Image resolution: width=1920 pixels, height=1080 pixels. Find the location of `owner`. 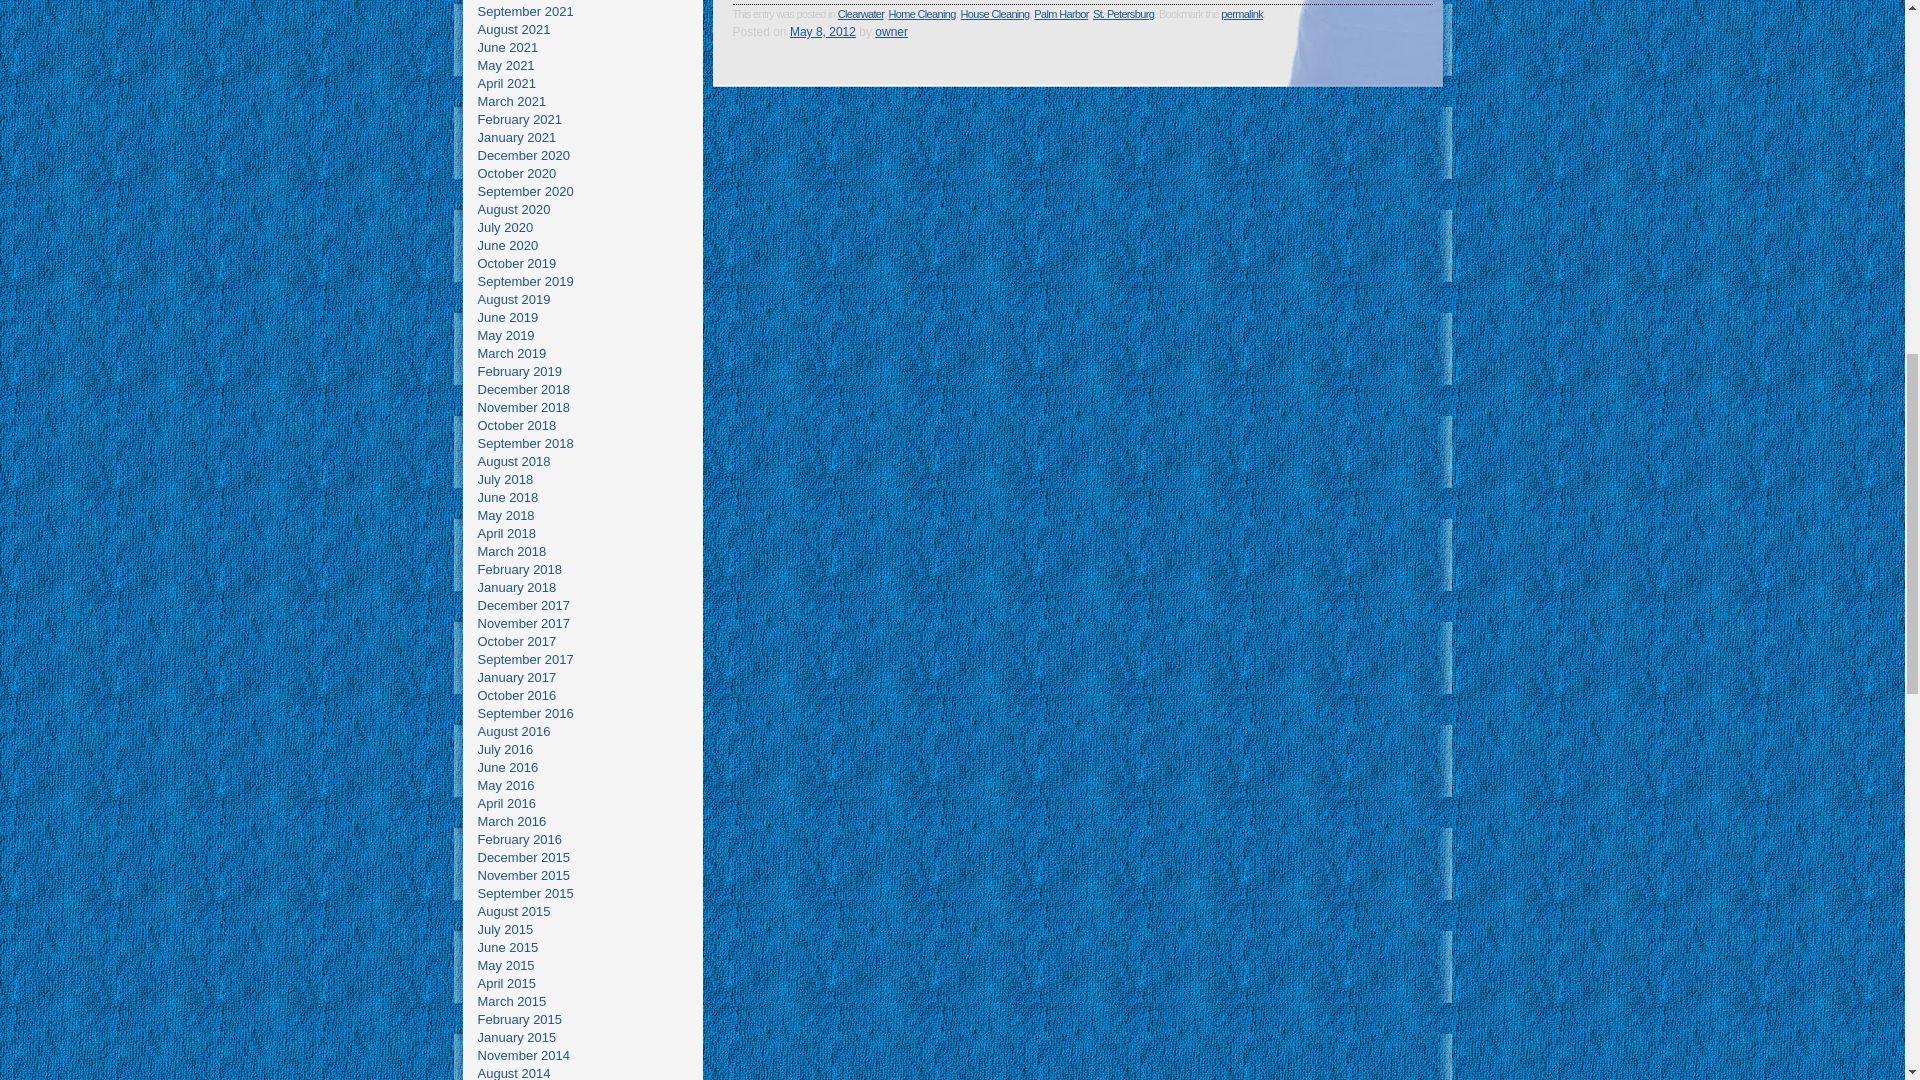

owner is located at coordinates (892, 31).